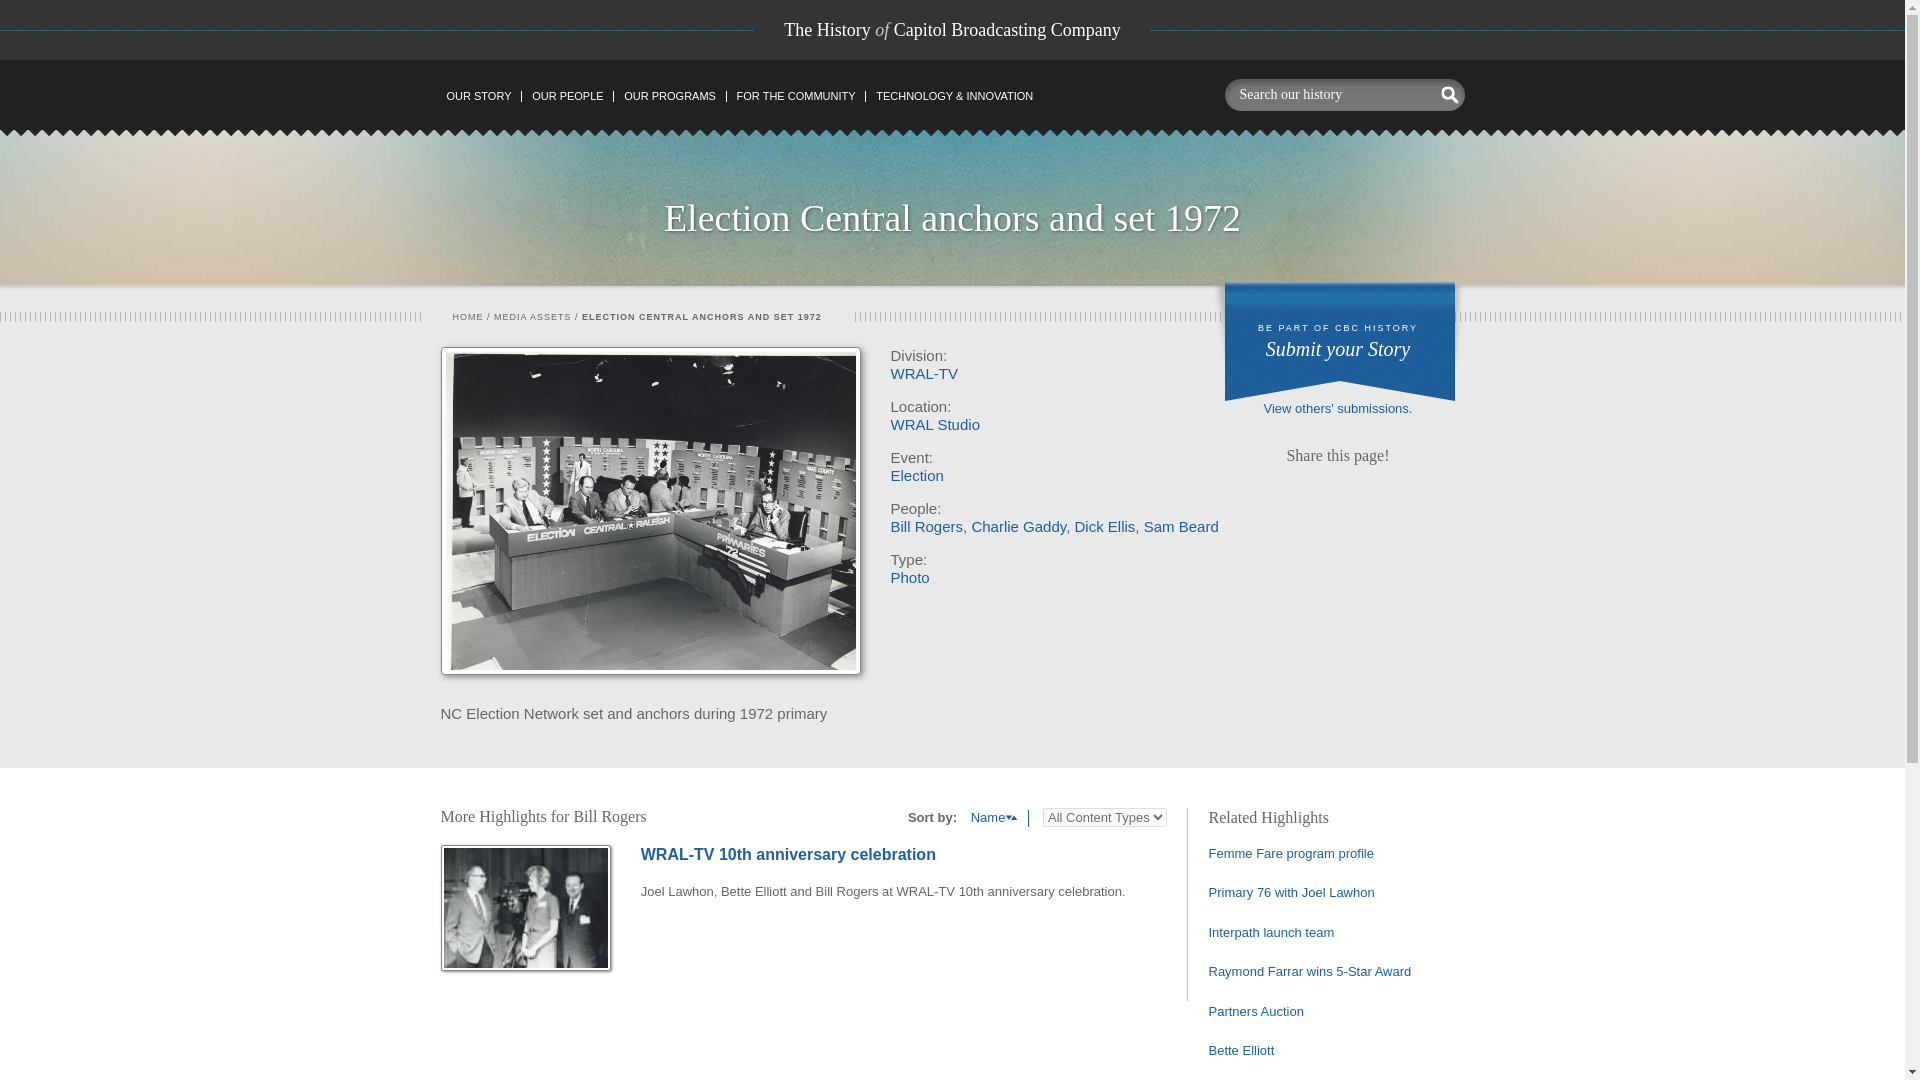 Image resolution: width=1920 pixels, height=1080 pixels. Describe the element at coordinates (567, 96) in the screenshot. I see `OUR PEOPLE` at that location.